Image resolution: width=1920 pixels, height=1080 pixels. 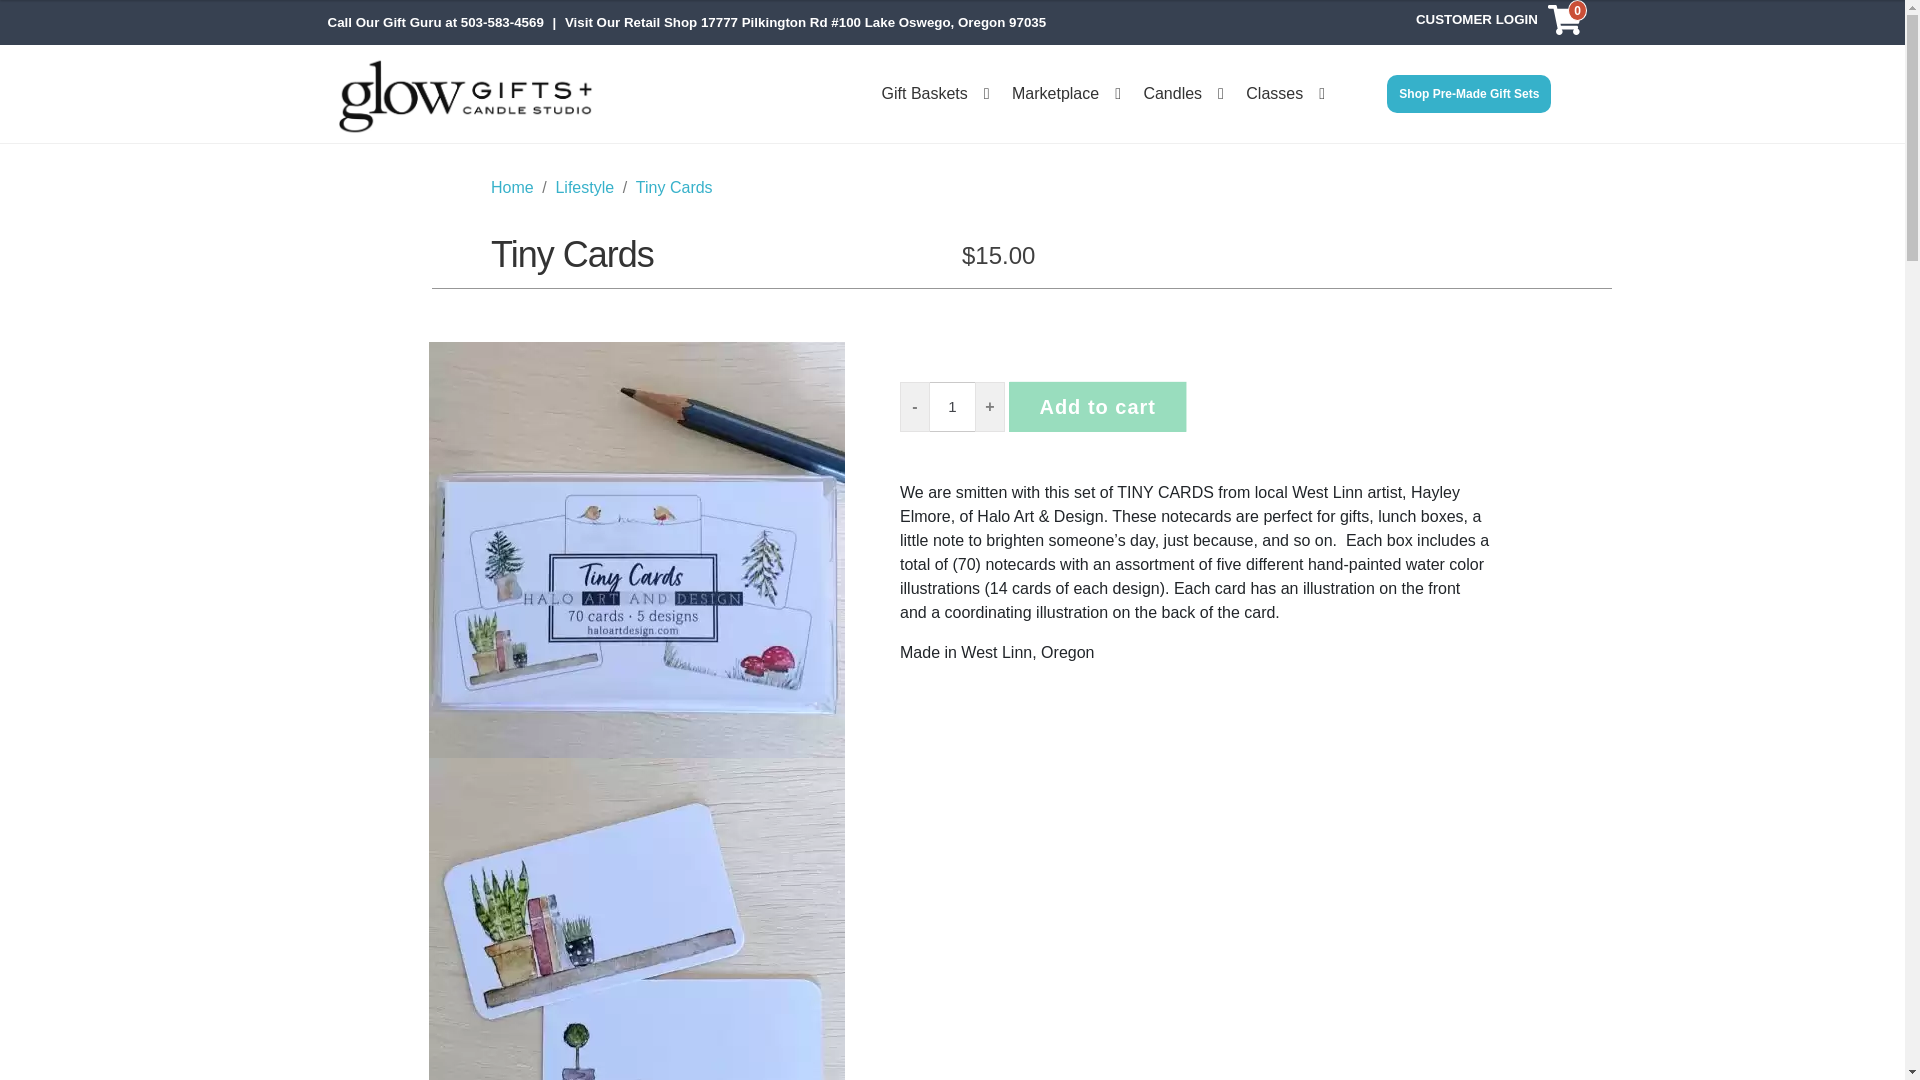 What do you see at coordinates (1285, 94) in the screenshot?
I see `Classes` at bounding box center [1285, 94].